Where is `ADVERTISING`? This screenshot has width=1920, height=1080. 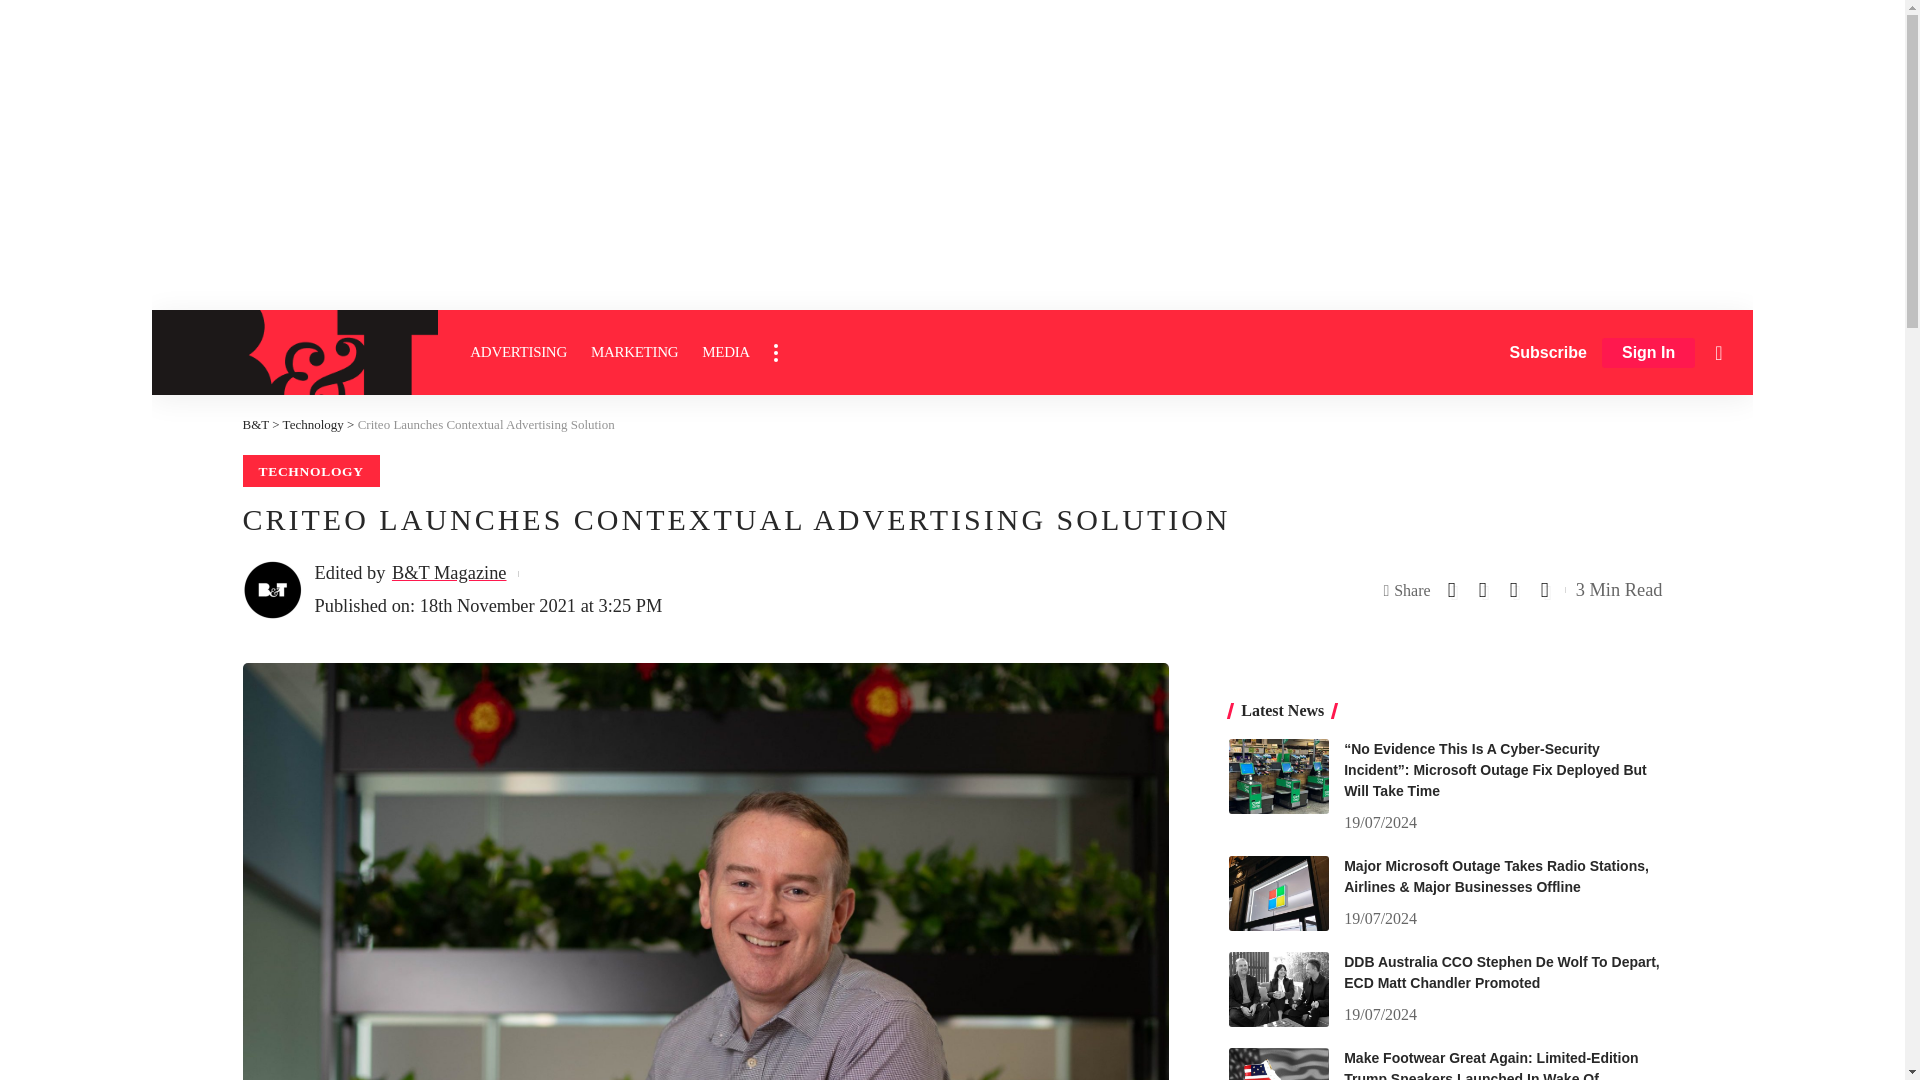
ADVERTISING is located at coordinates (518, 352).